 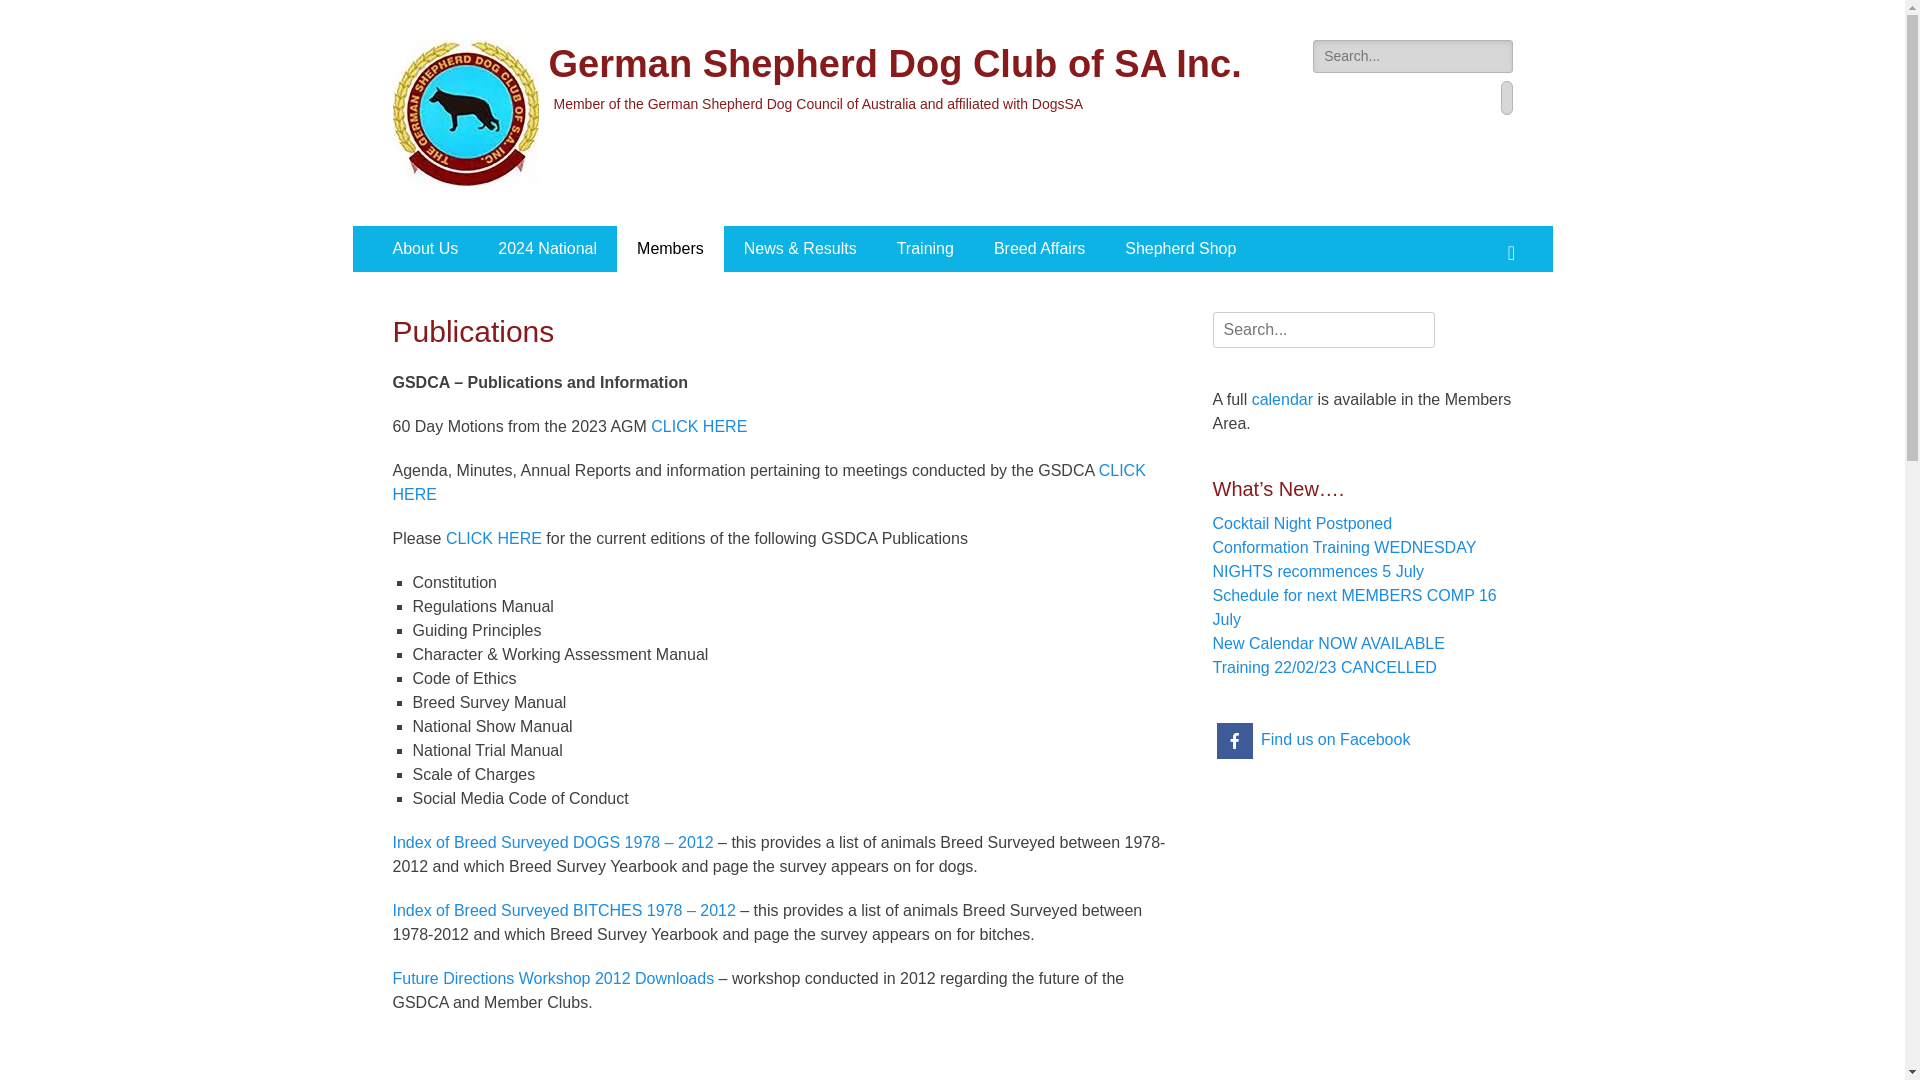 I want to click on About Us, so click(x=425, y=249).